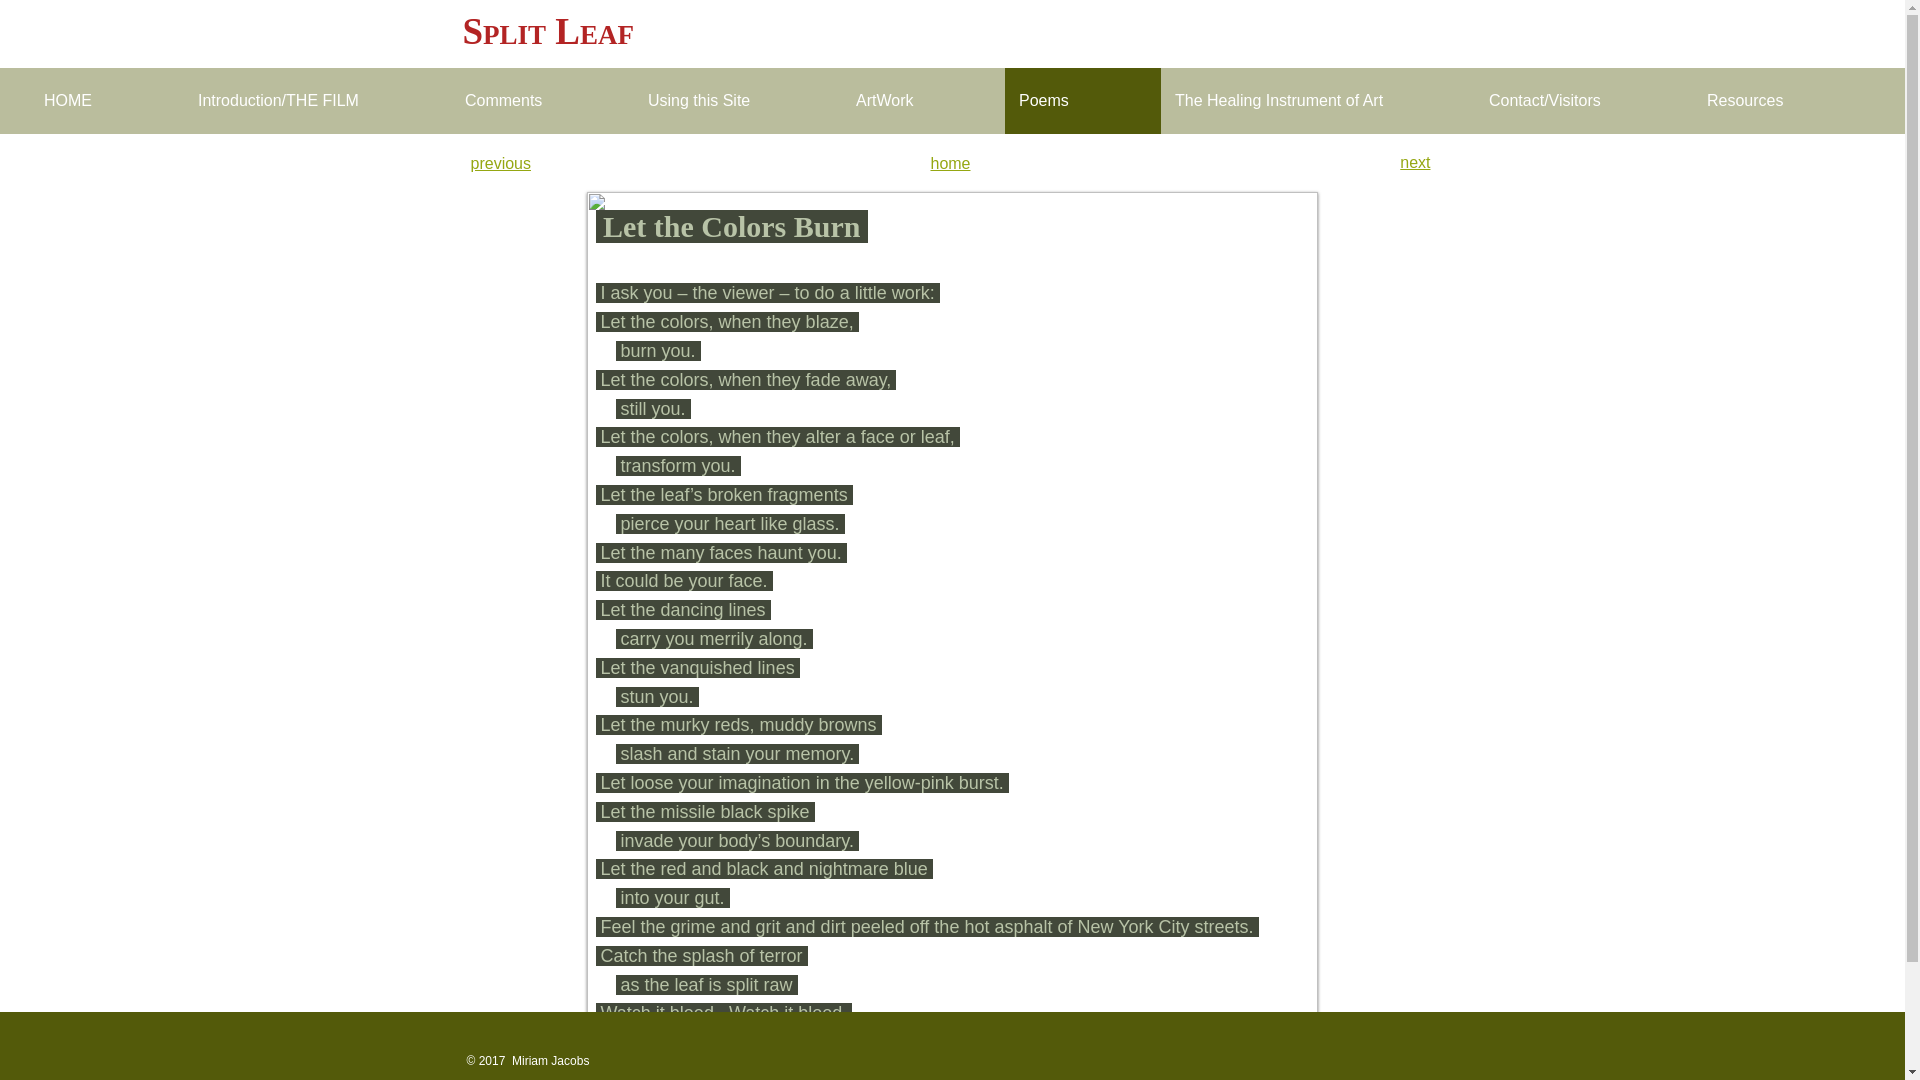 The height and width of the screenshot is (1080, 1920). I want to click on home, so click(949, 163).